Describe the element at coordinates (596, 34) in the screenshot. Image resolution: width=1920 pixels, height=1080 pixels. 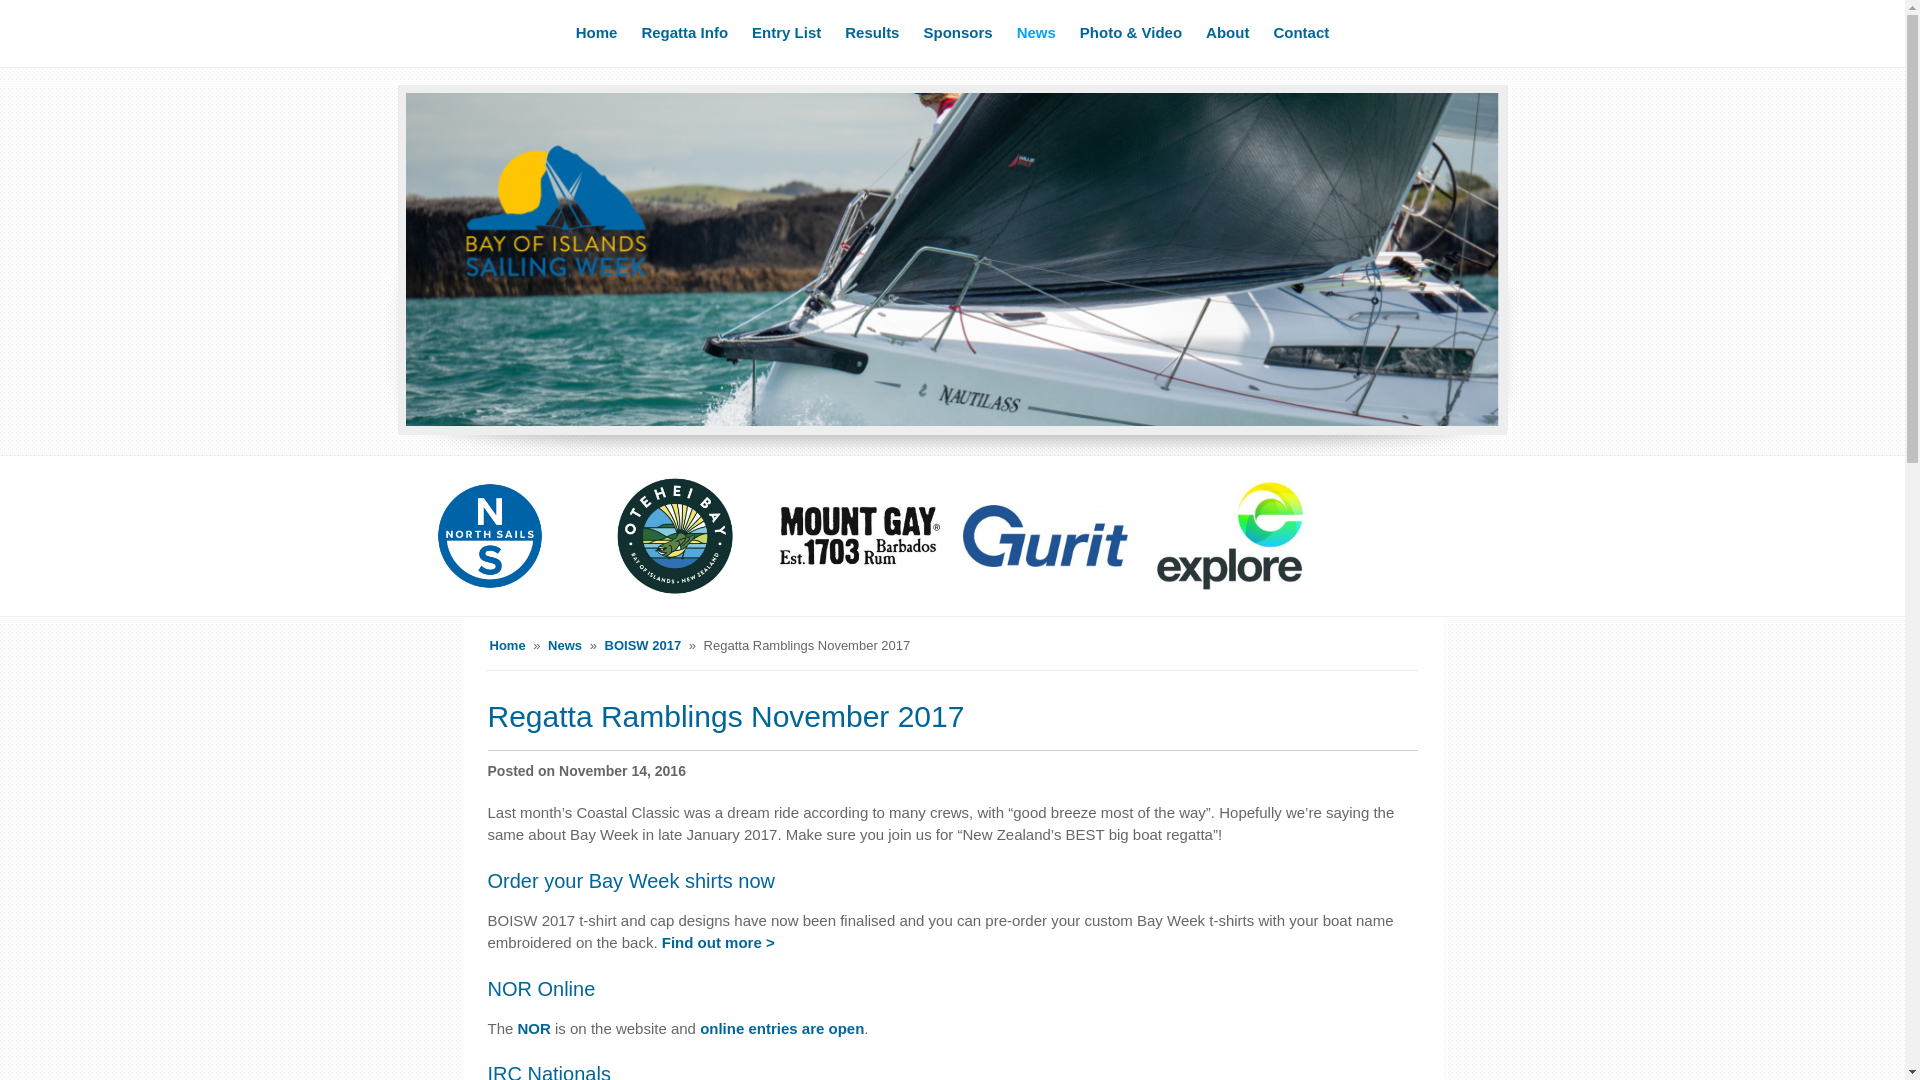
I see `Home` at that location.